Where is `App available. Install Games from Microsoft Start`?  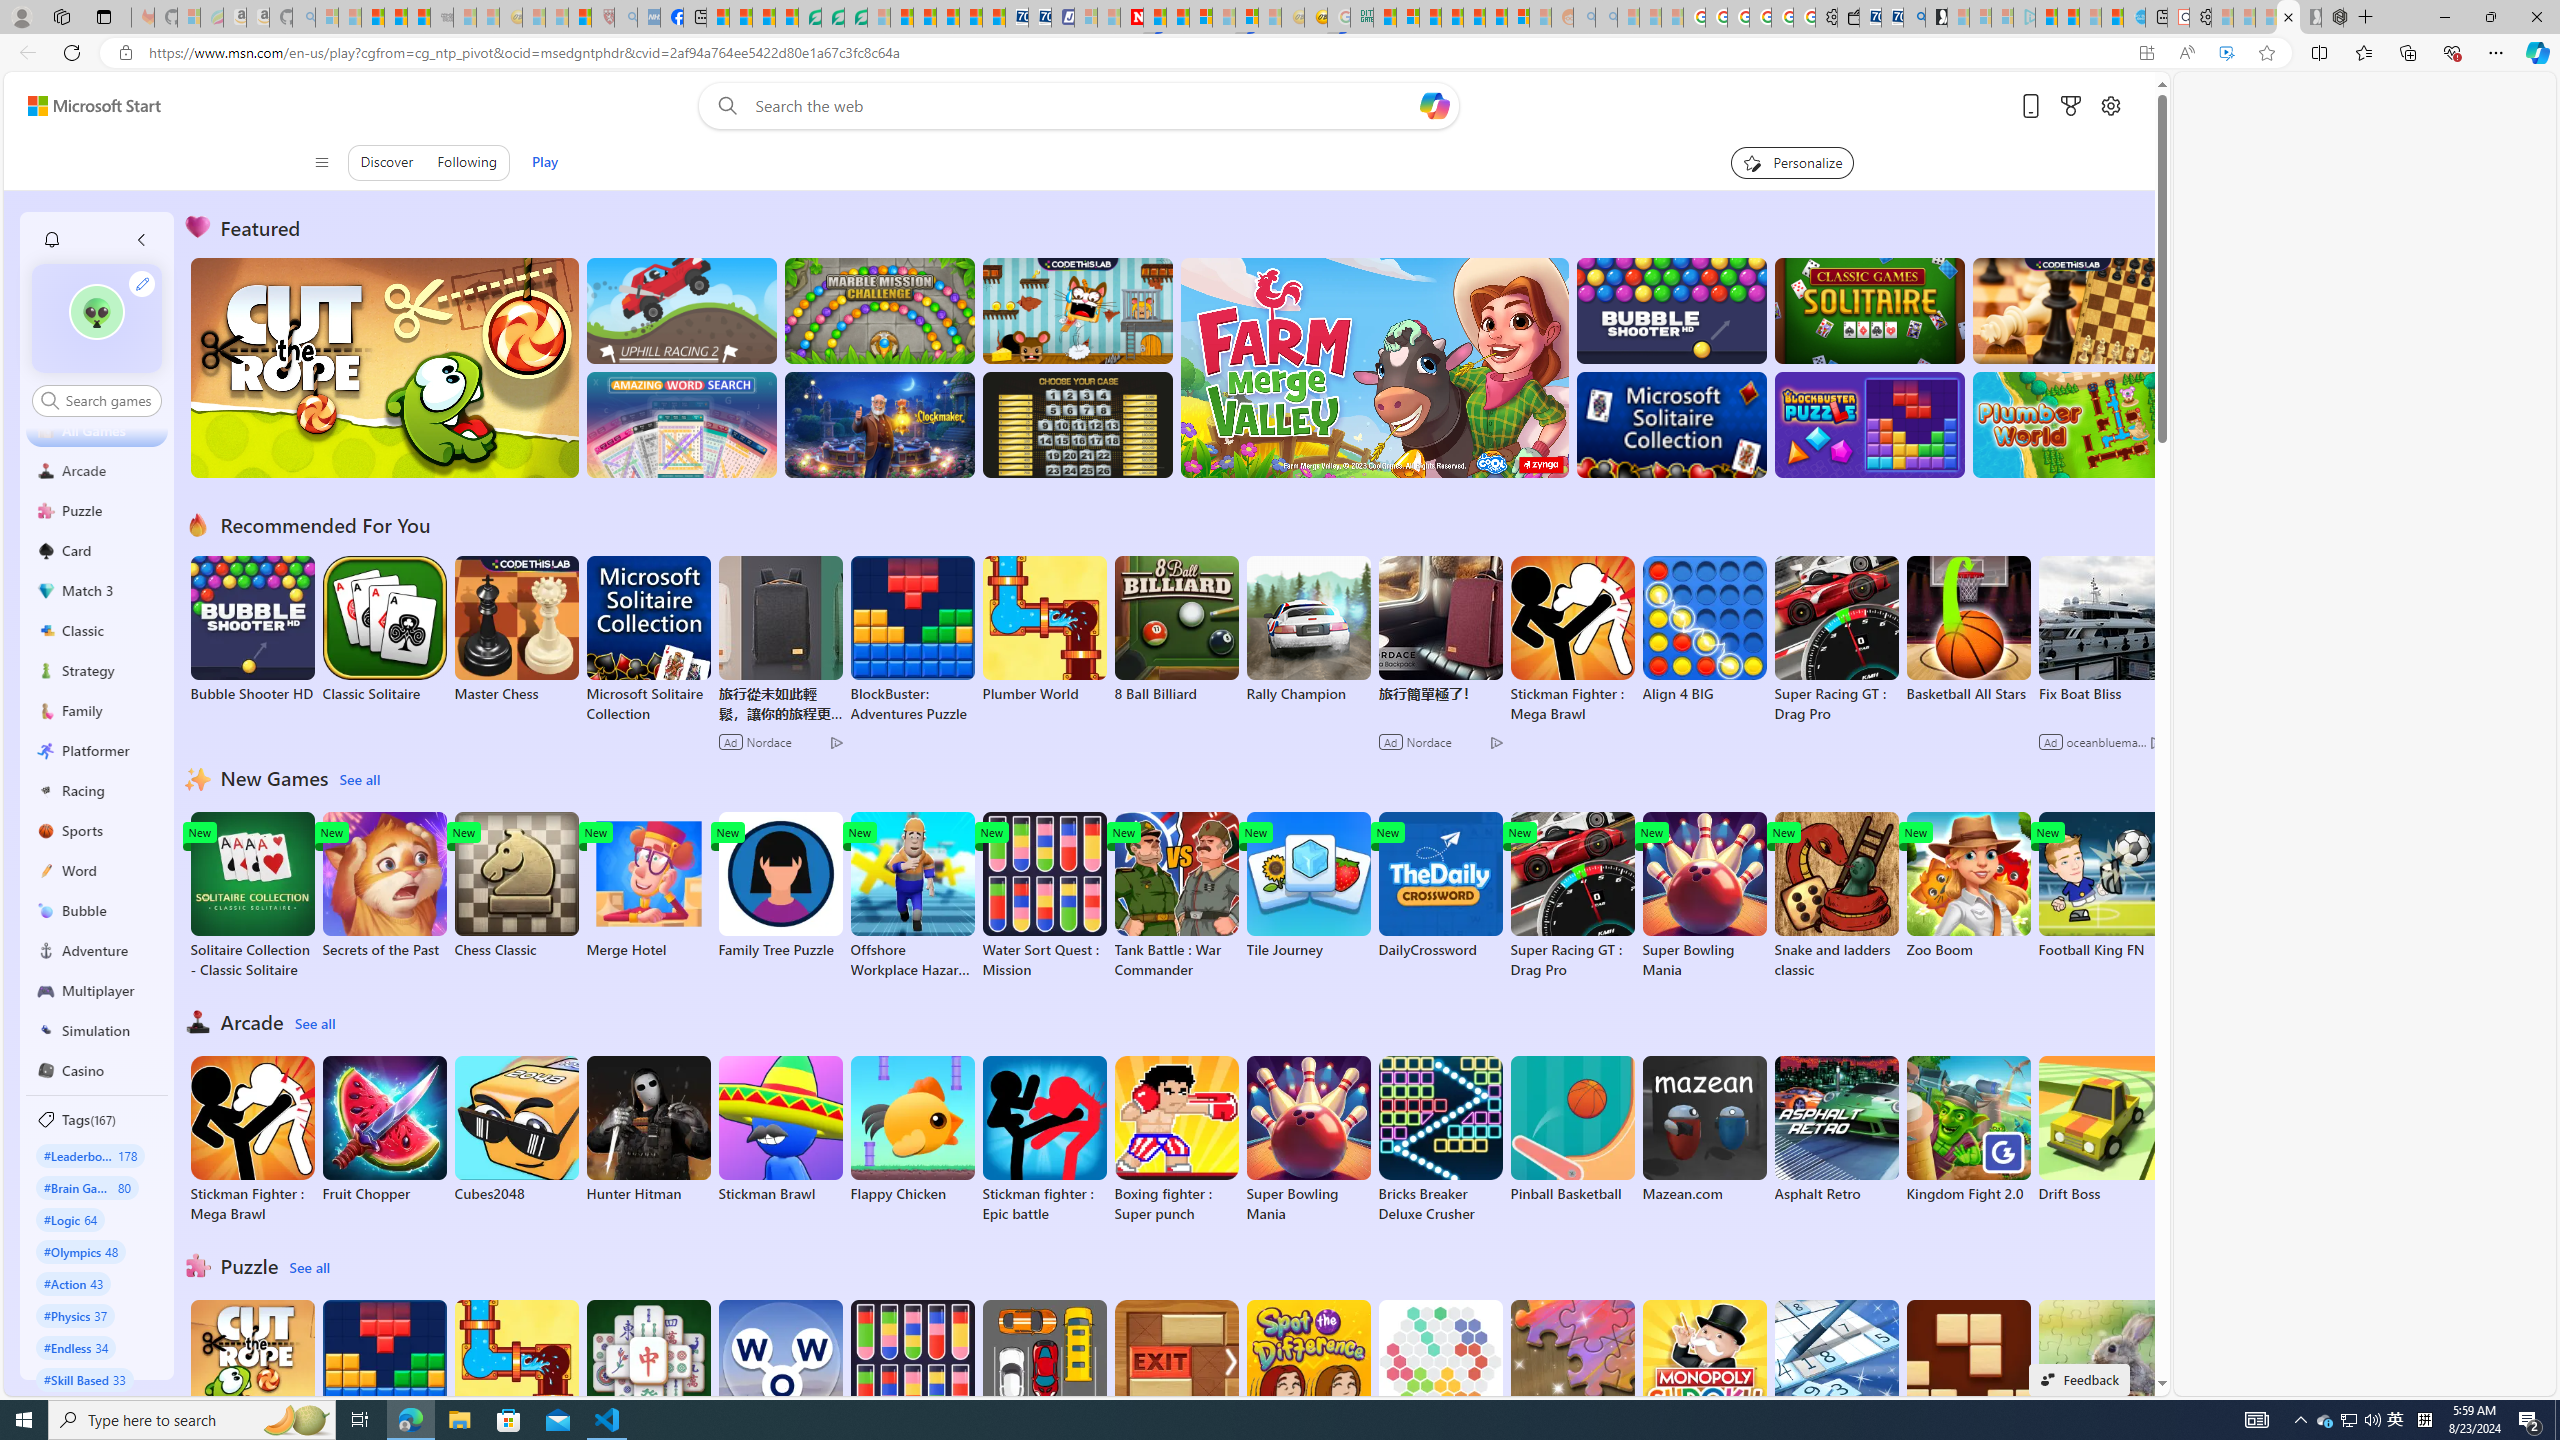 App available. Install Games from Microsoft Start is located at coordinates (2146, 53).